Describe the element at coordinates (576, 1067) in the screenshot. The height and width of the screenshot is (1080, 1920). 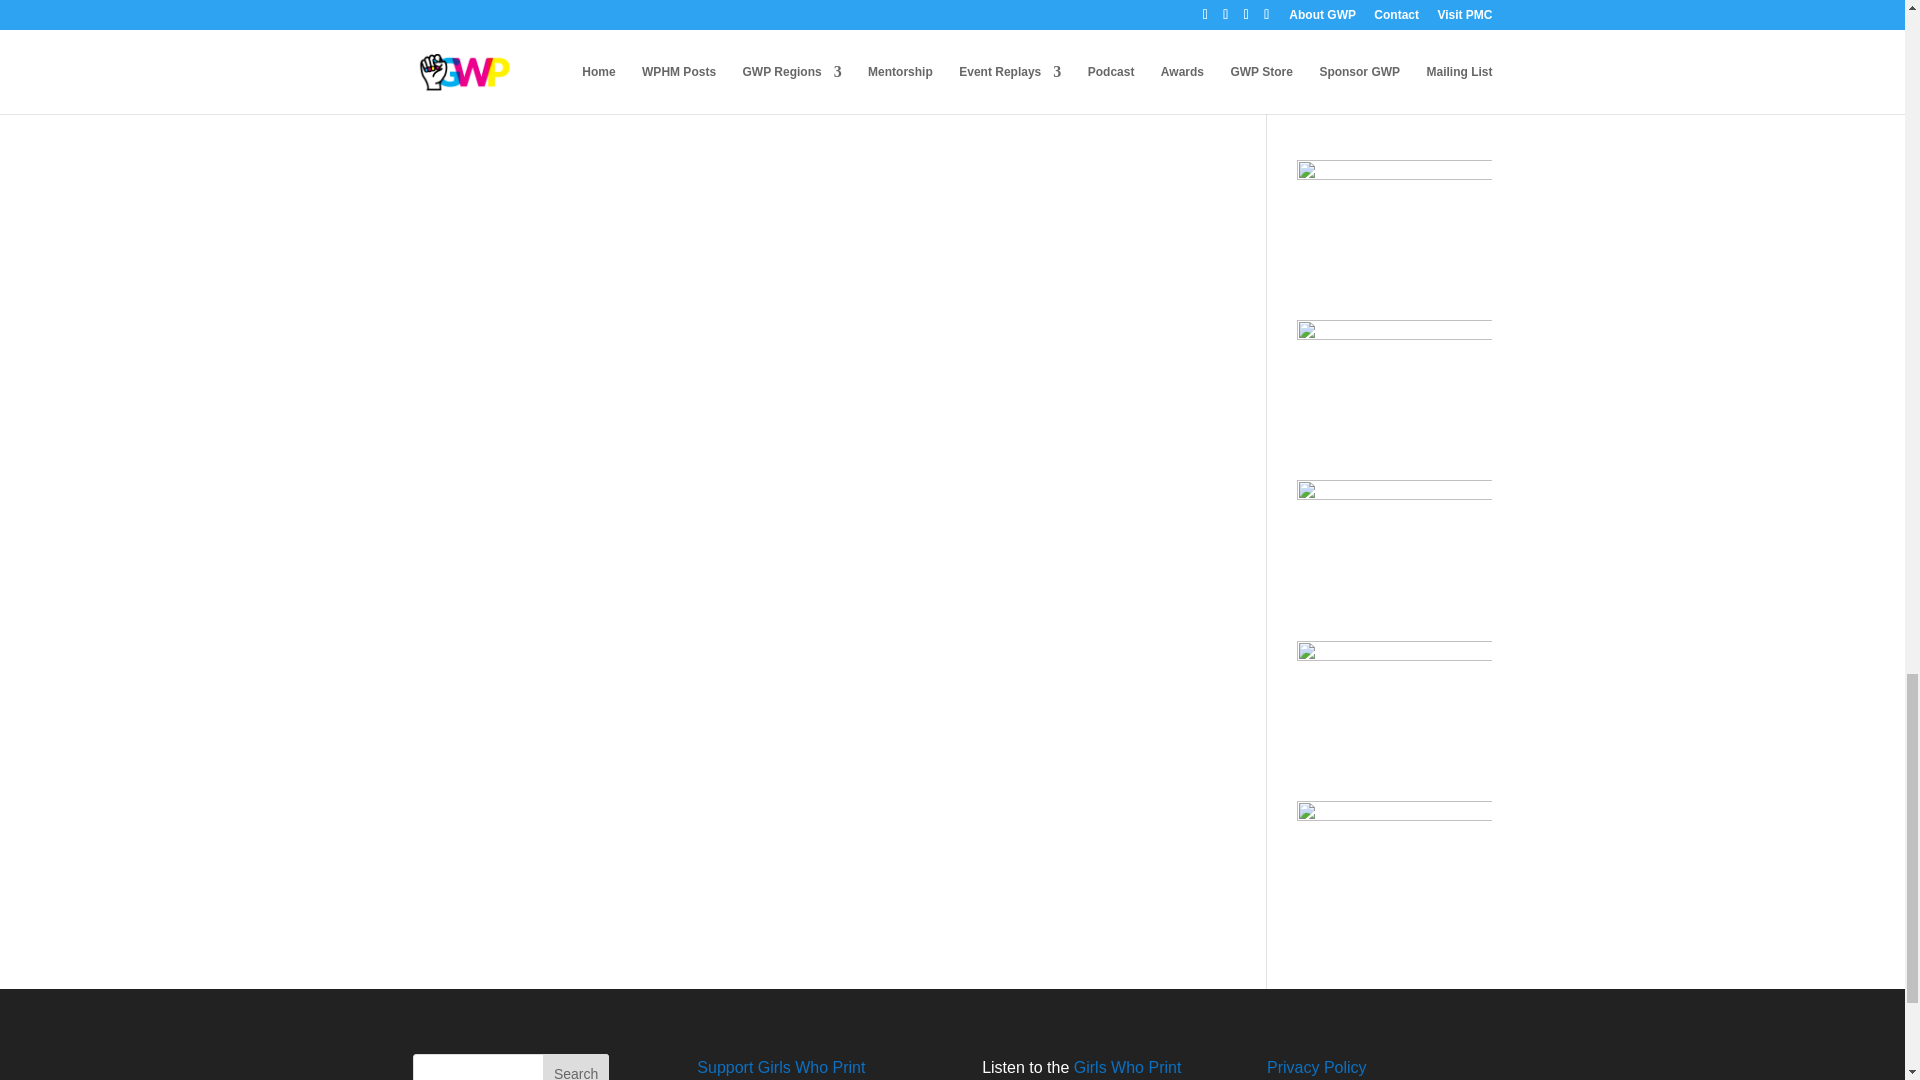
I see `Search` at that location.